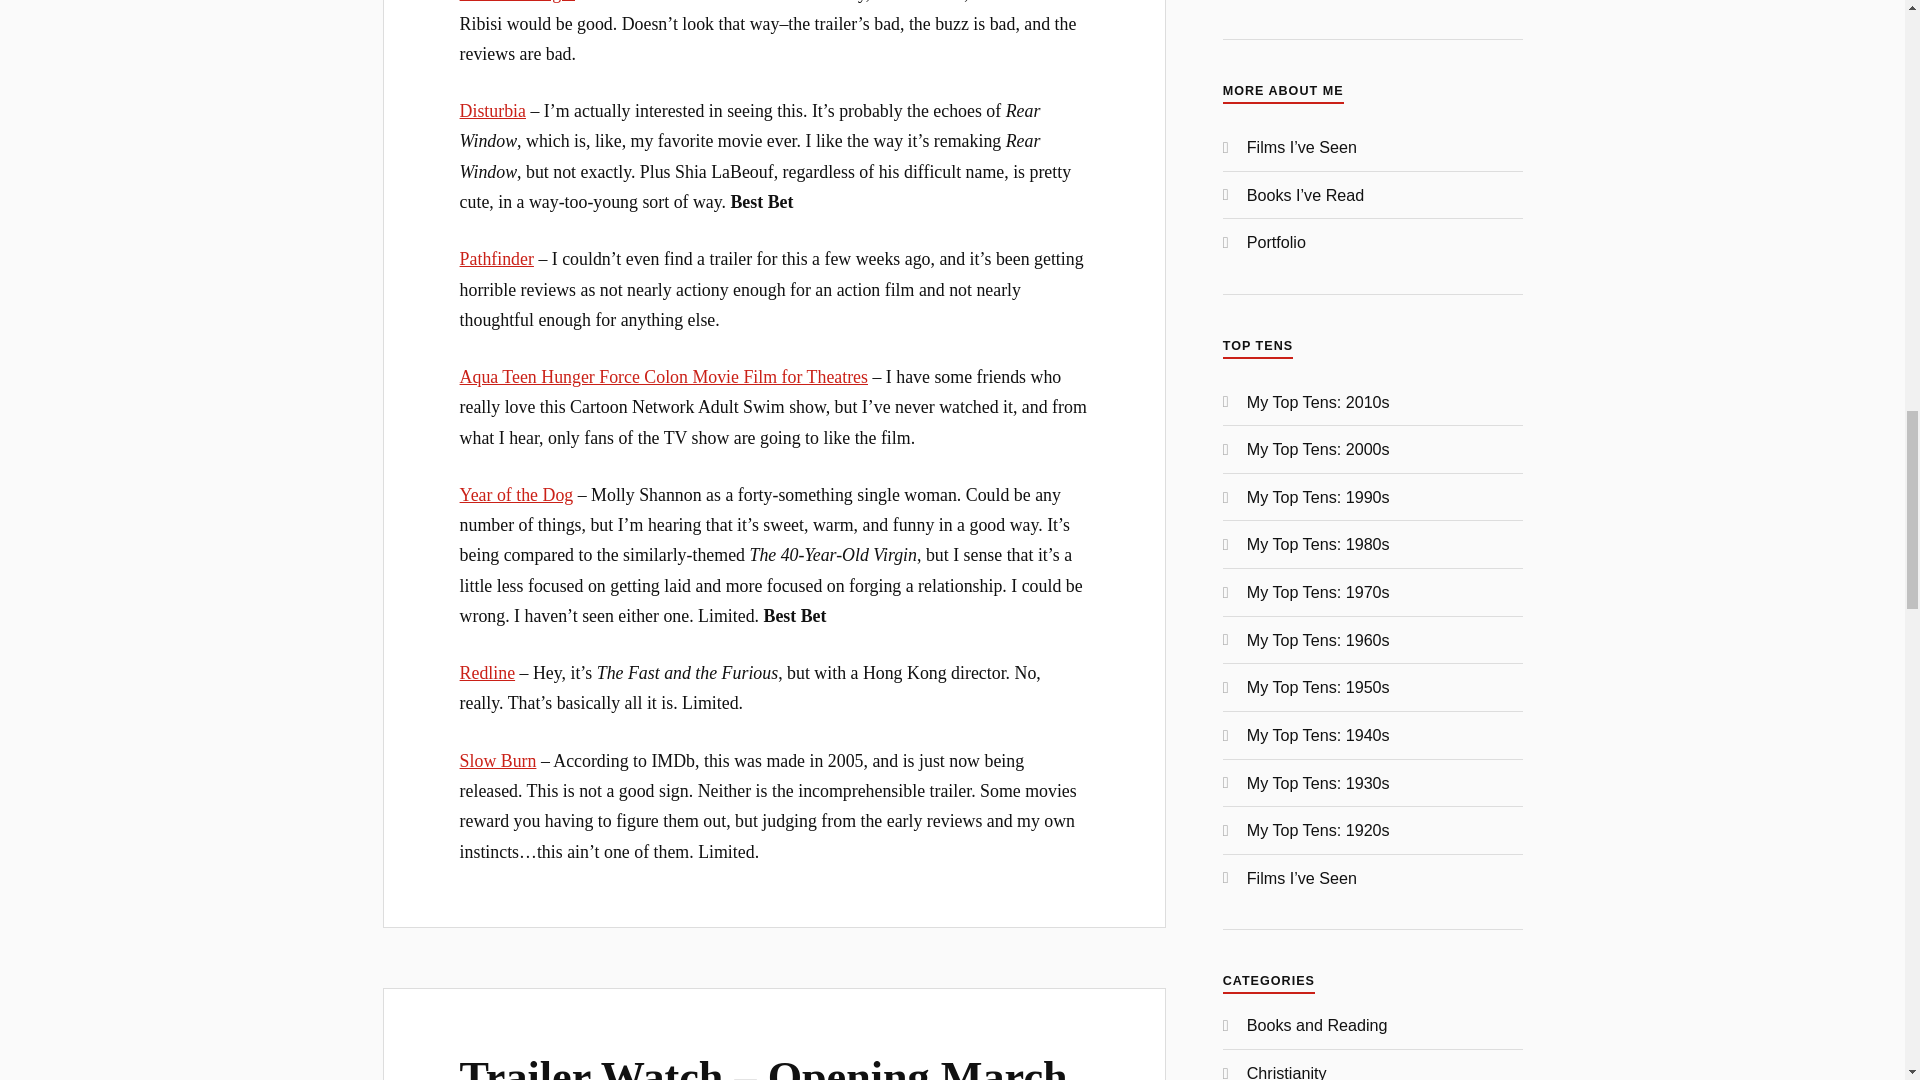 This screenshot has height=1080, width=1920. What do you see at coordinates (517, 494) in the screenshot?
I see `Year of the Dog` at bounding box center [517, 494].